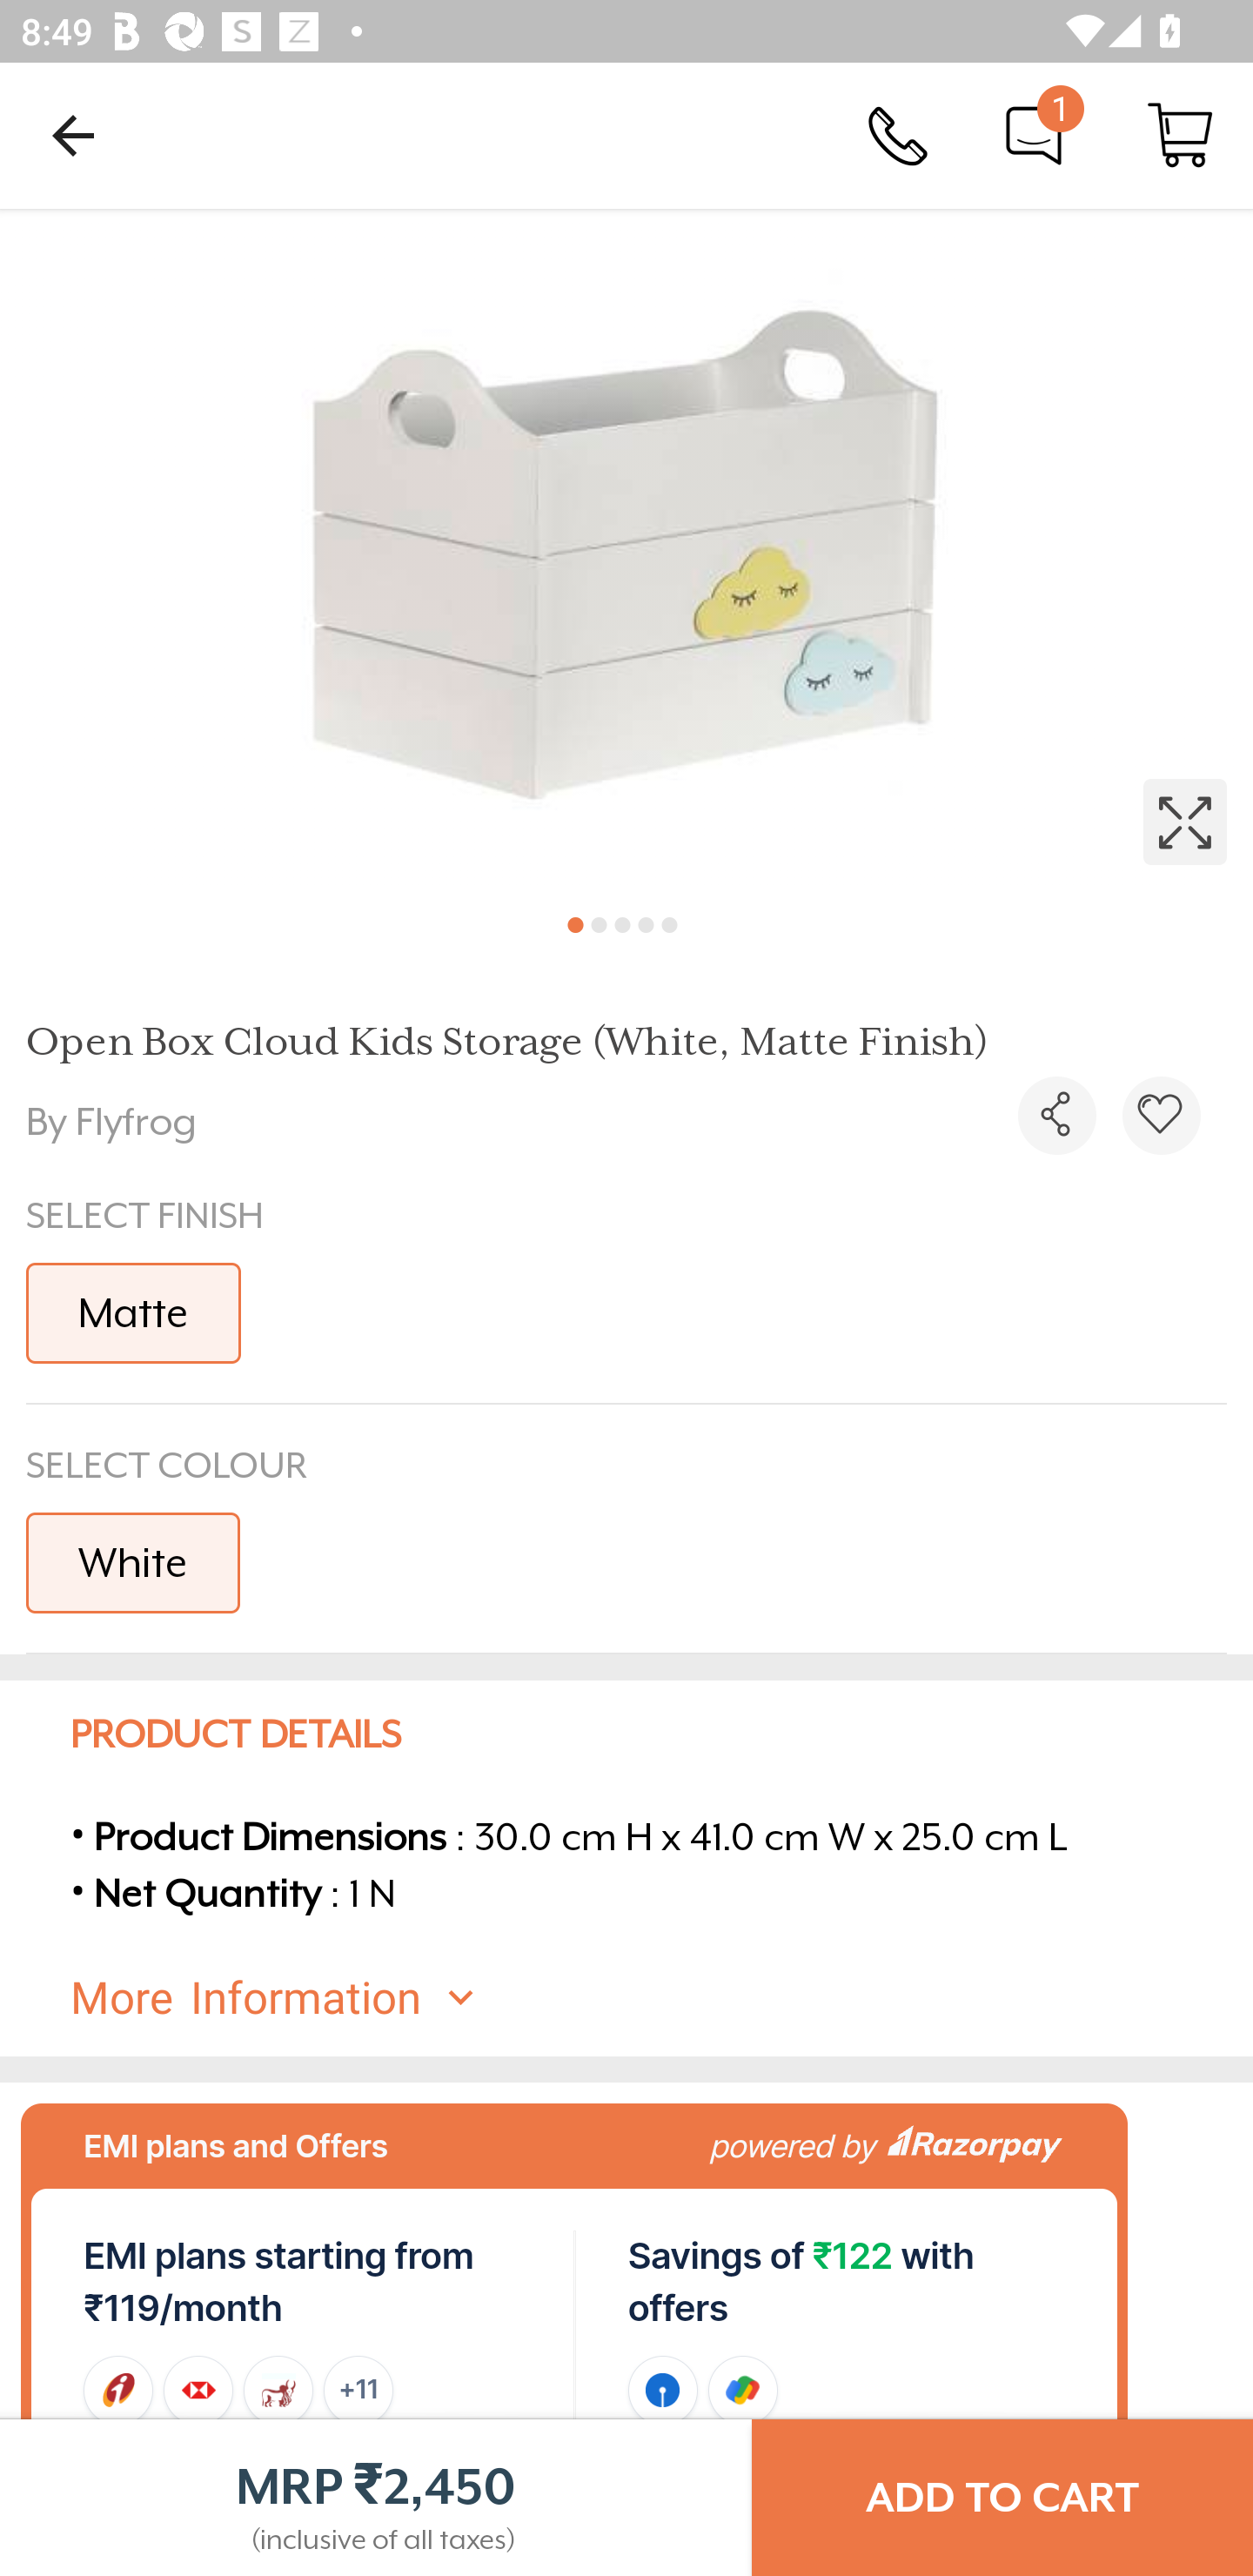  I want to click on More Information , so click(652, 1998).